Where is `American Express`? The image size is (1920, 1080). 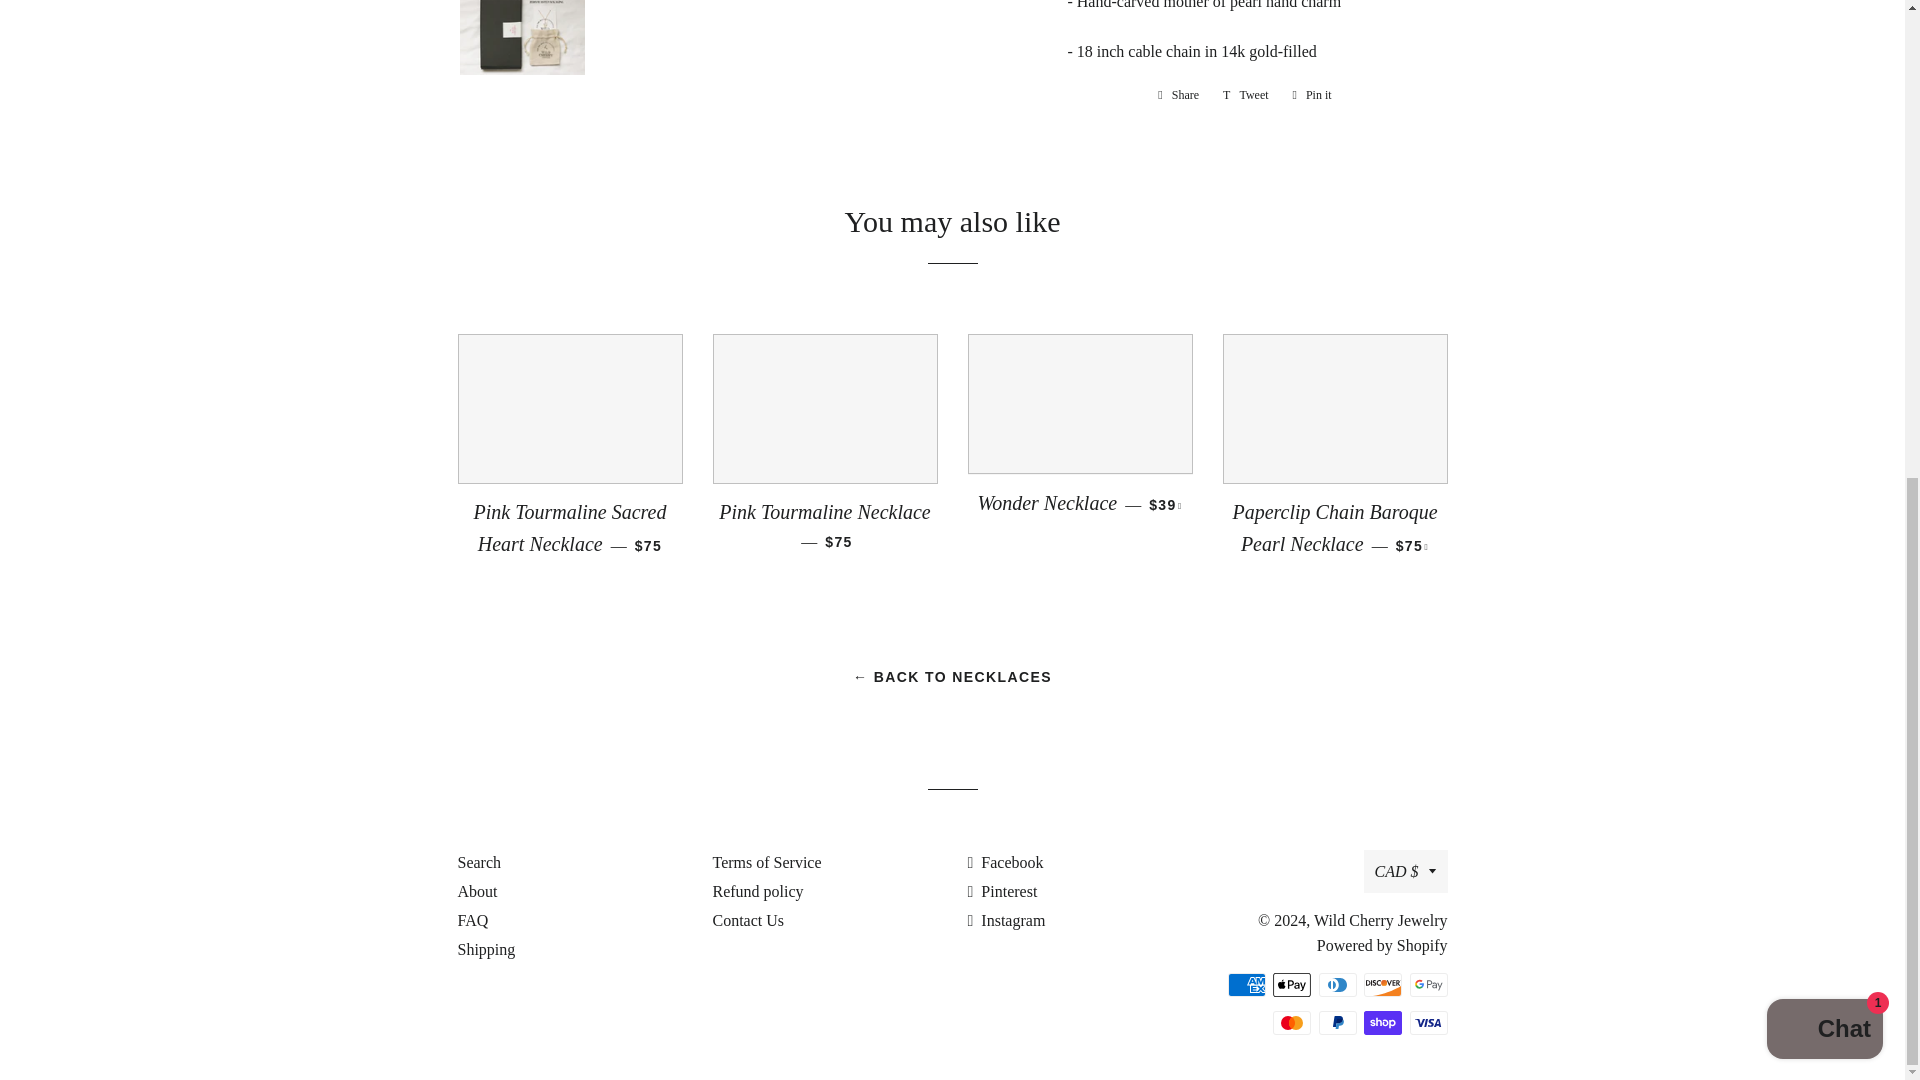 American Express is located at coordinates (1246, 984).